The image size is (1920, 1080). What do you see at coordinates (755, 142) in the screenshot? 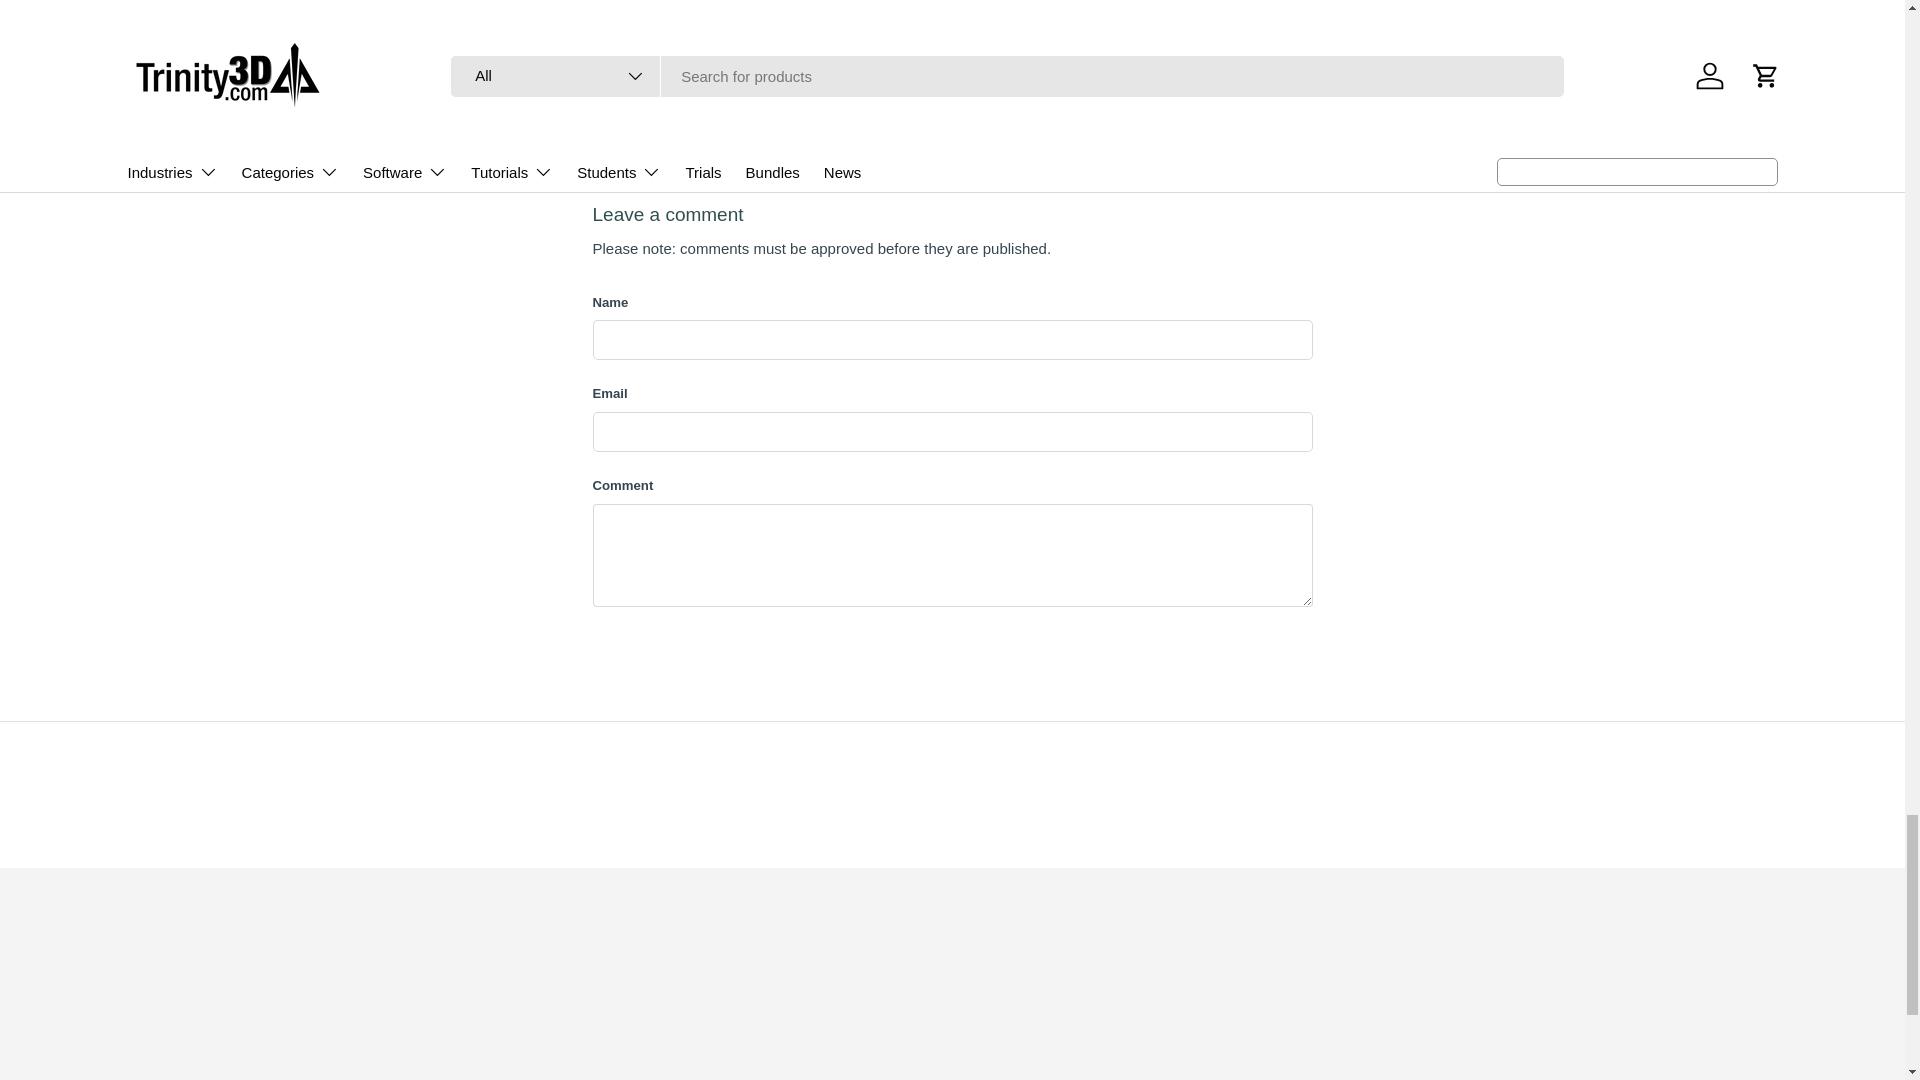
I see `Pin on Pinterest` at bounding box center [755, 142].